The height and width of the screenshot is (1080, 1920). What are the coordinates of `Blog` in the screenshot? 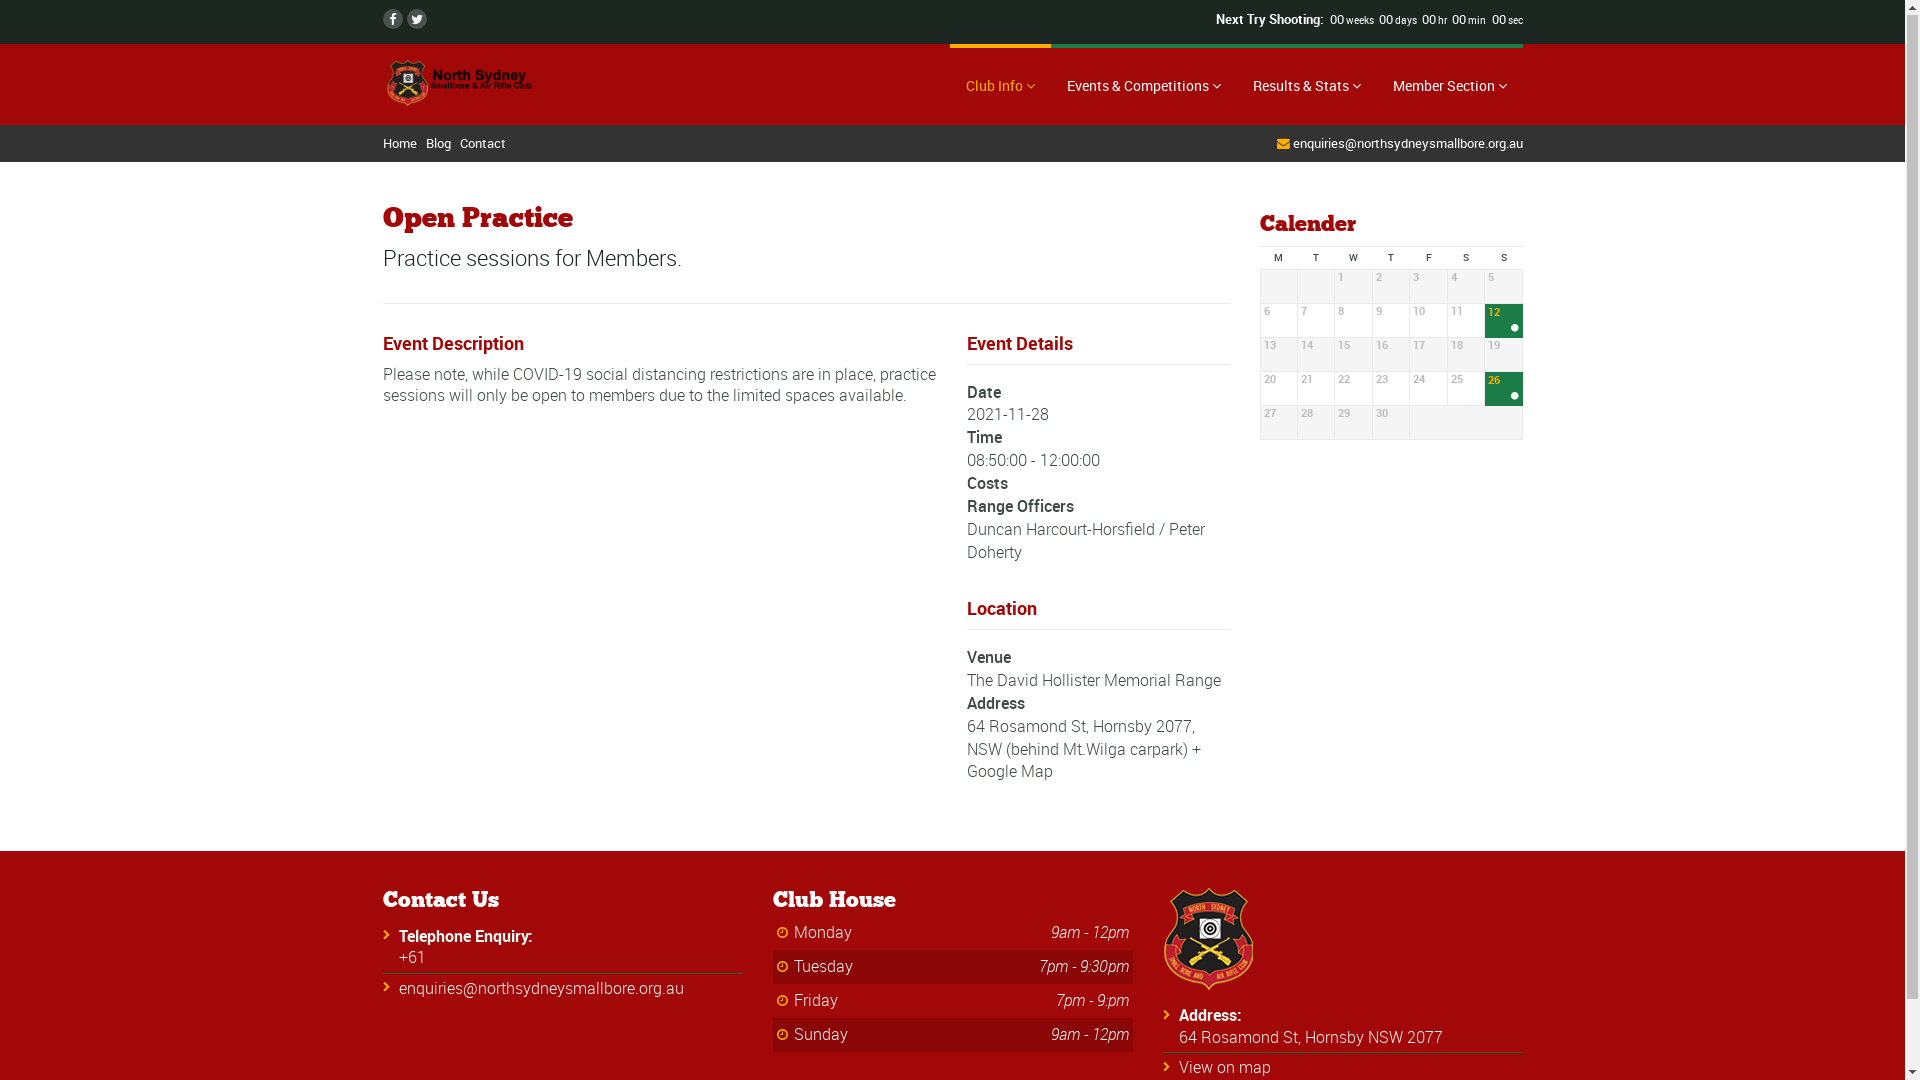 It's located at (438, 144).